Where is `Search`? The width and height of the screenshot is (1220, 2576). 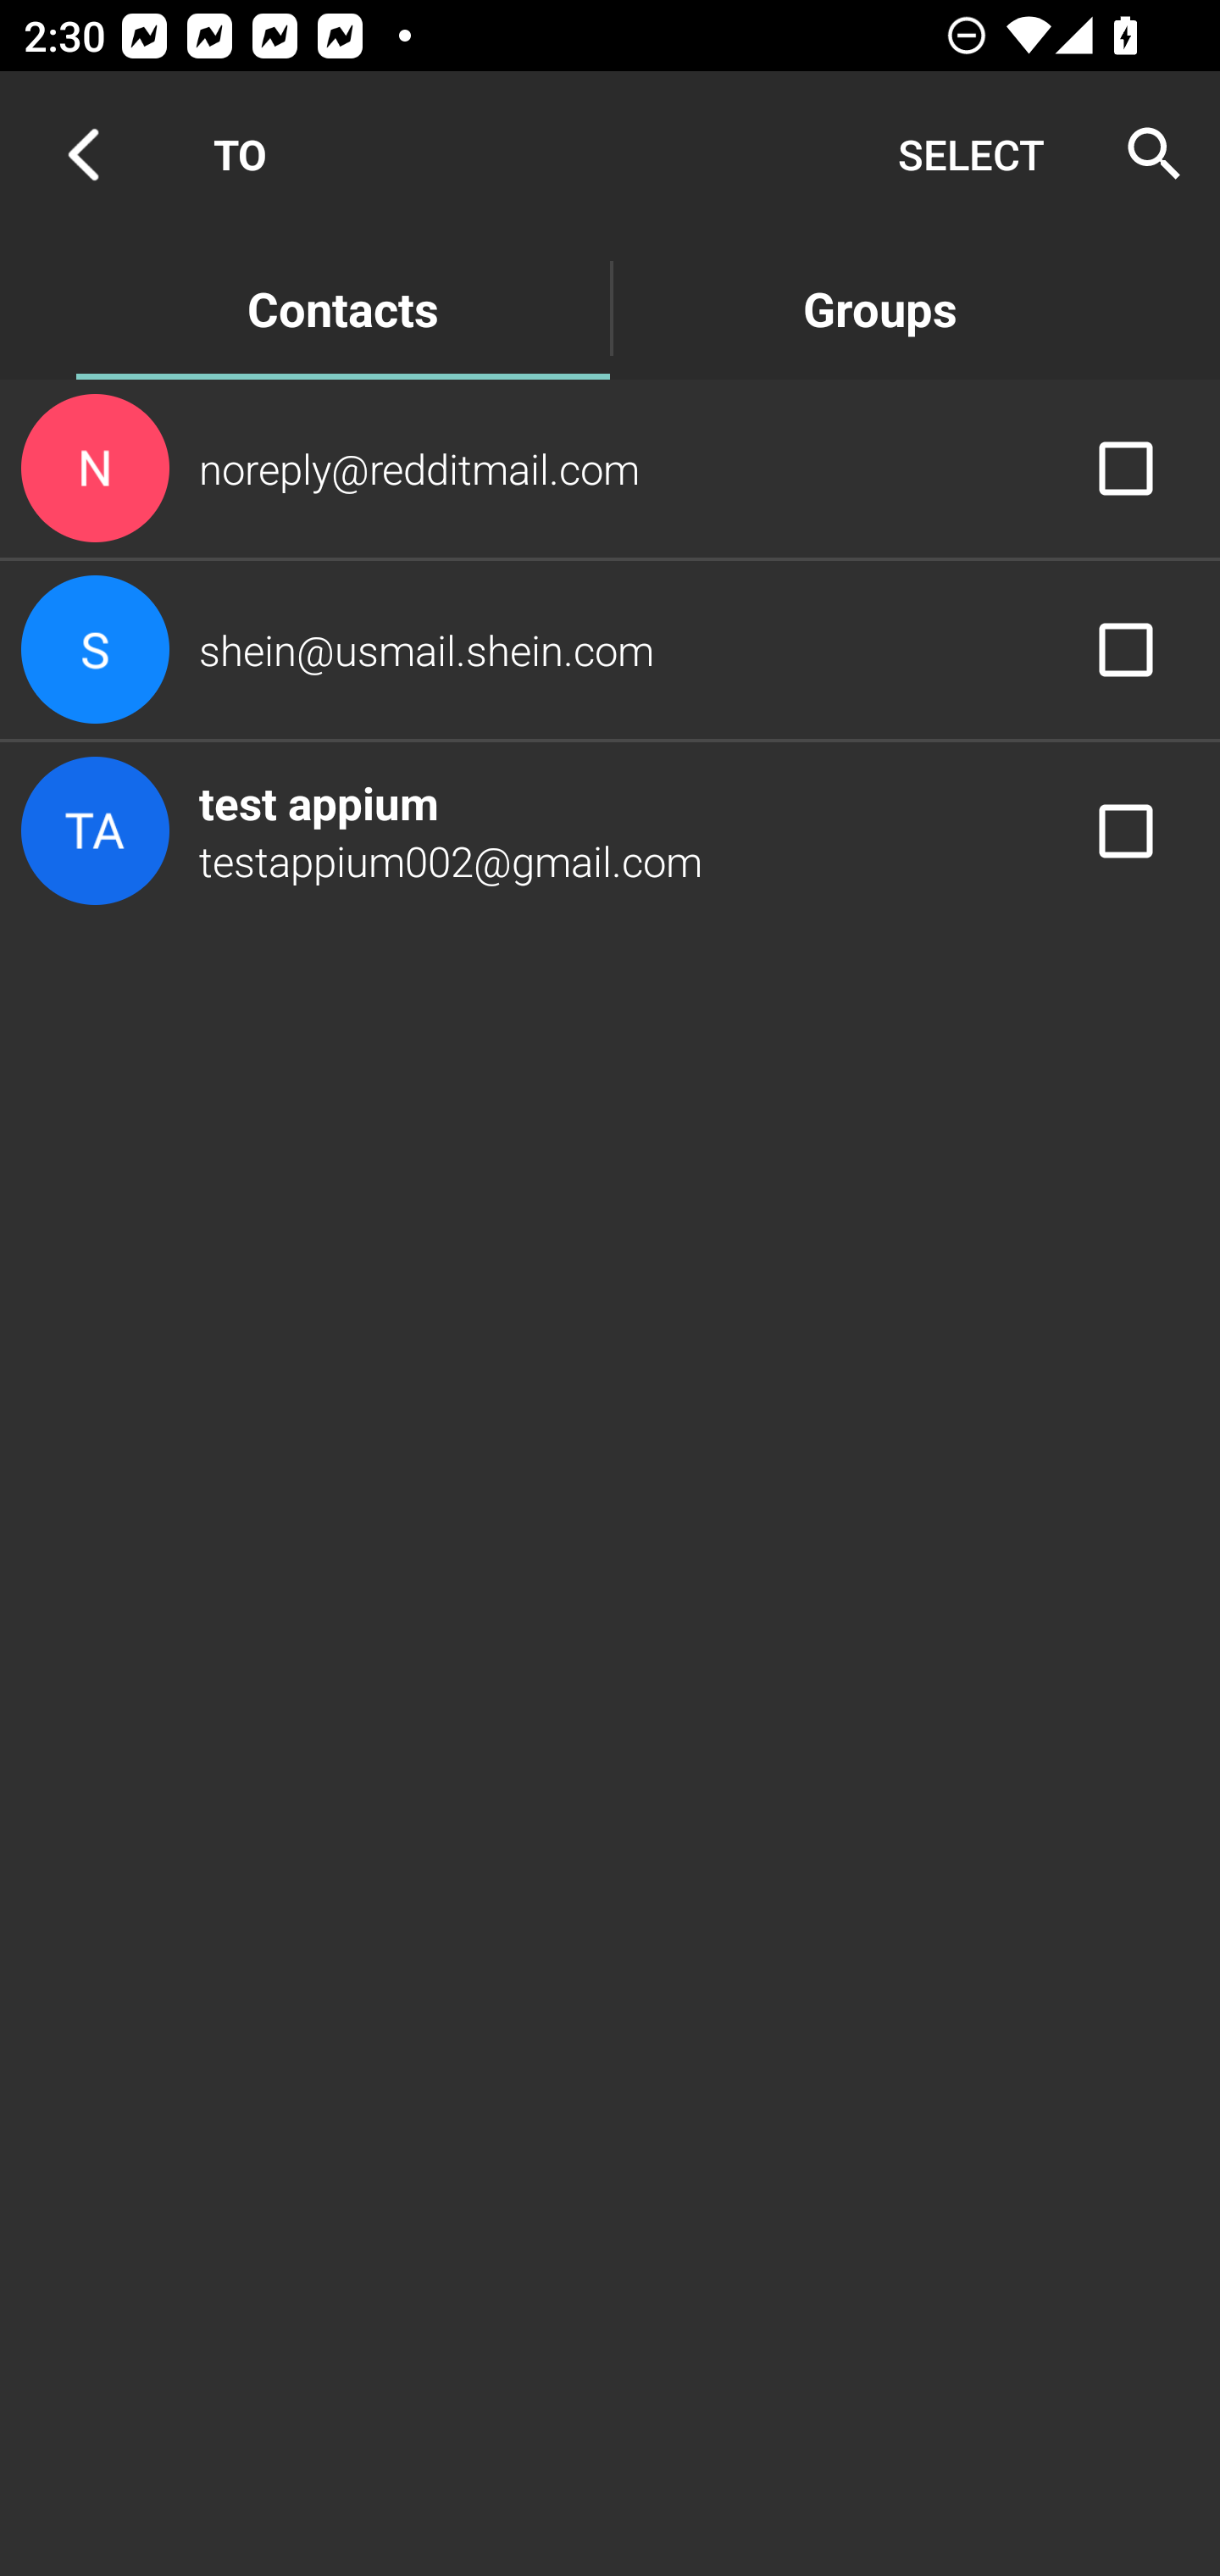
Search is located at coordinates (1144, 154).